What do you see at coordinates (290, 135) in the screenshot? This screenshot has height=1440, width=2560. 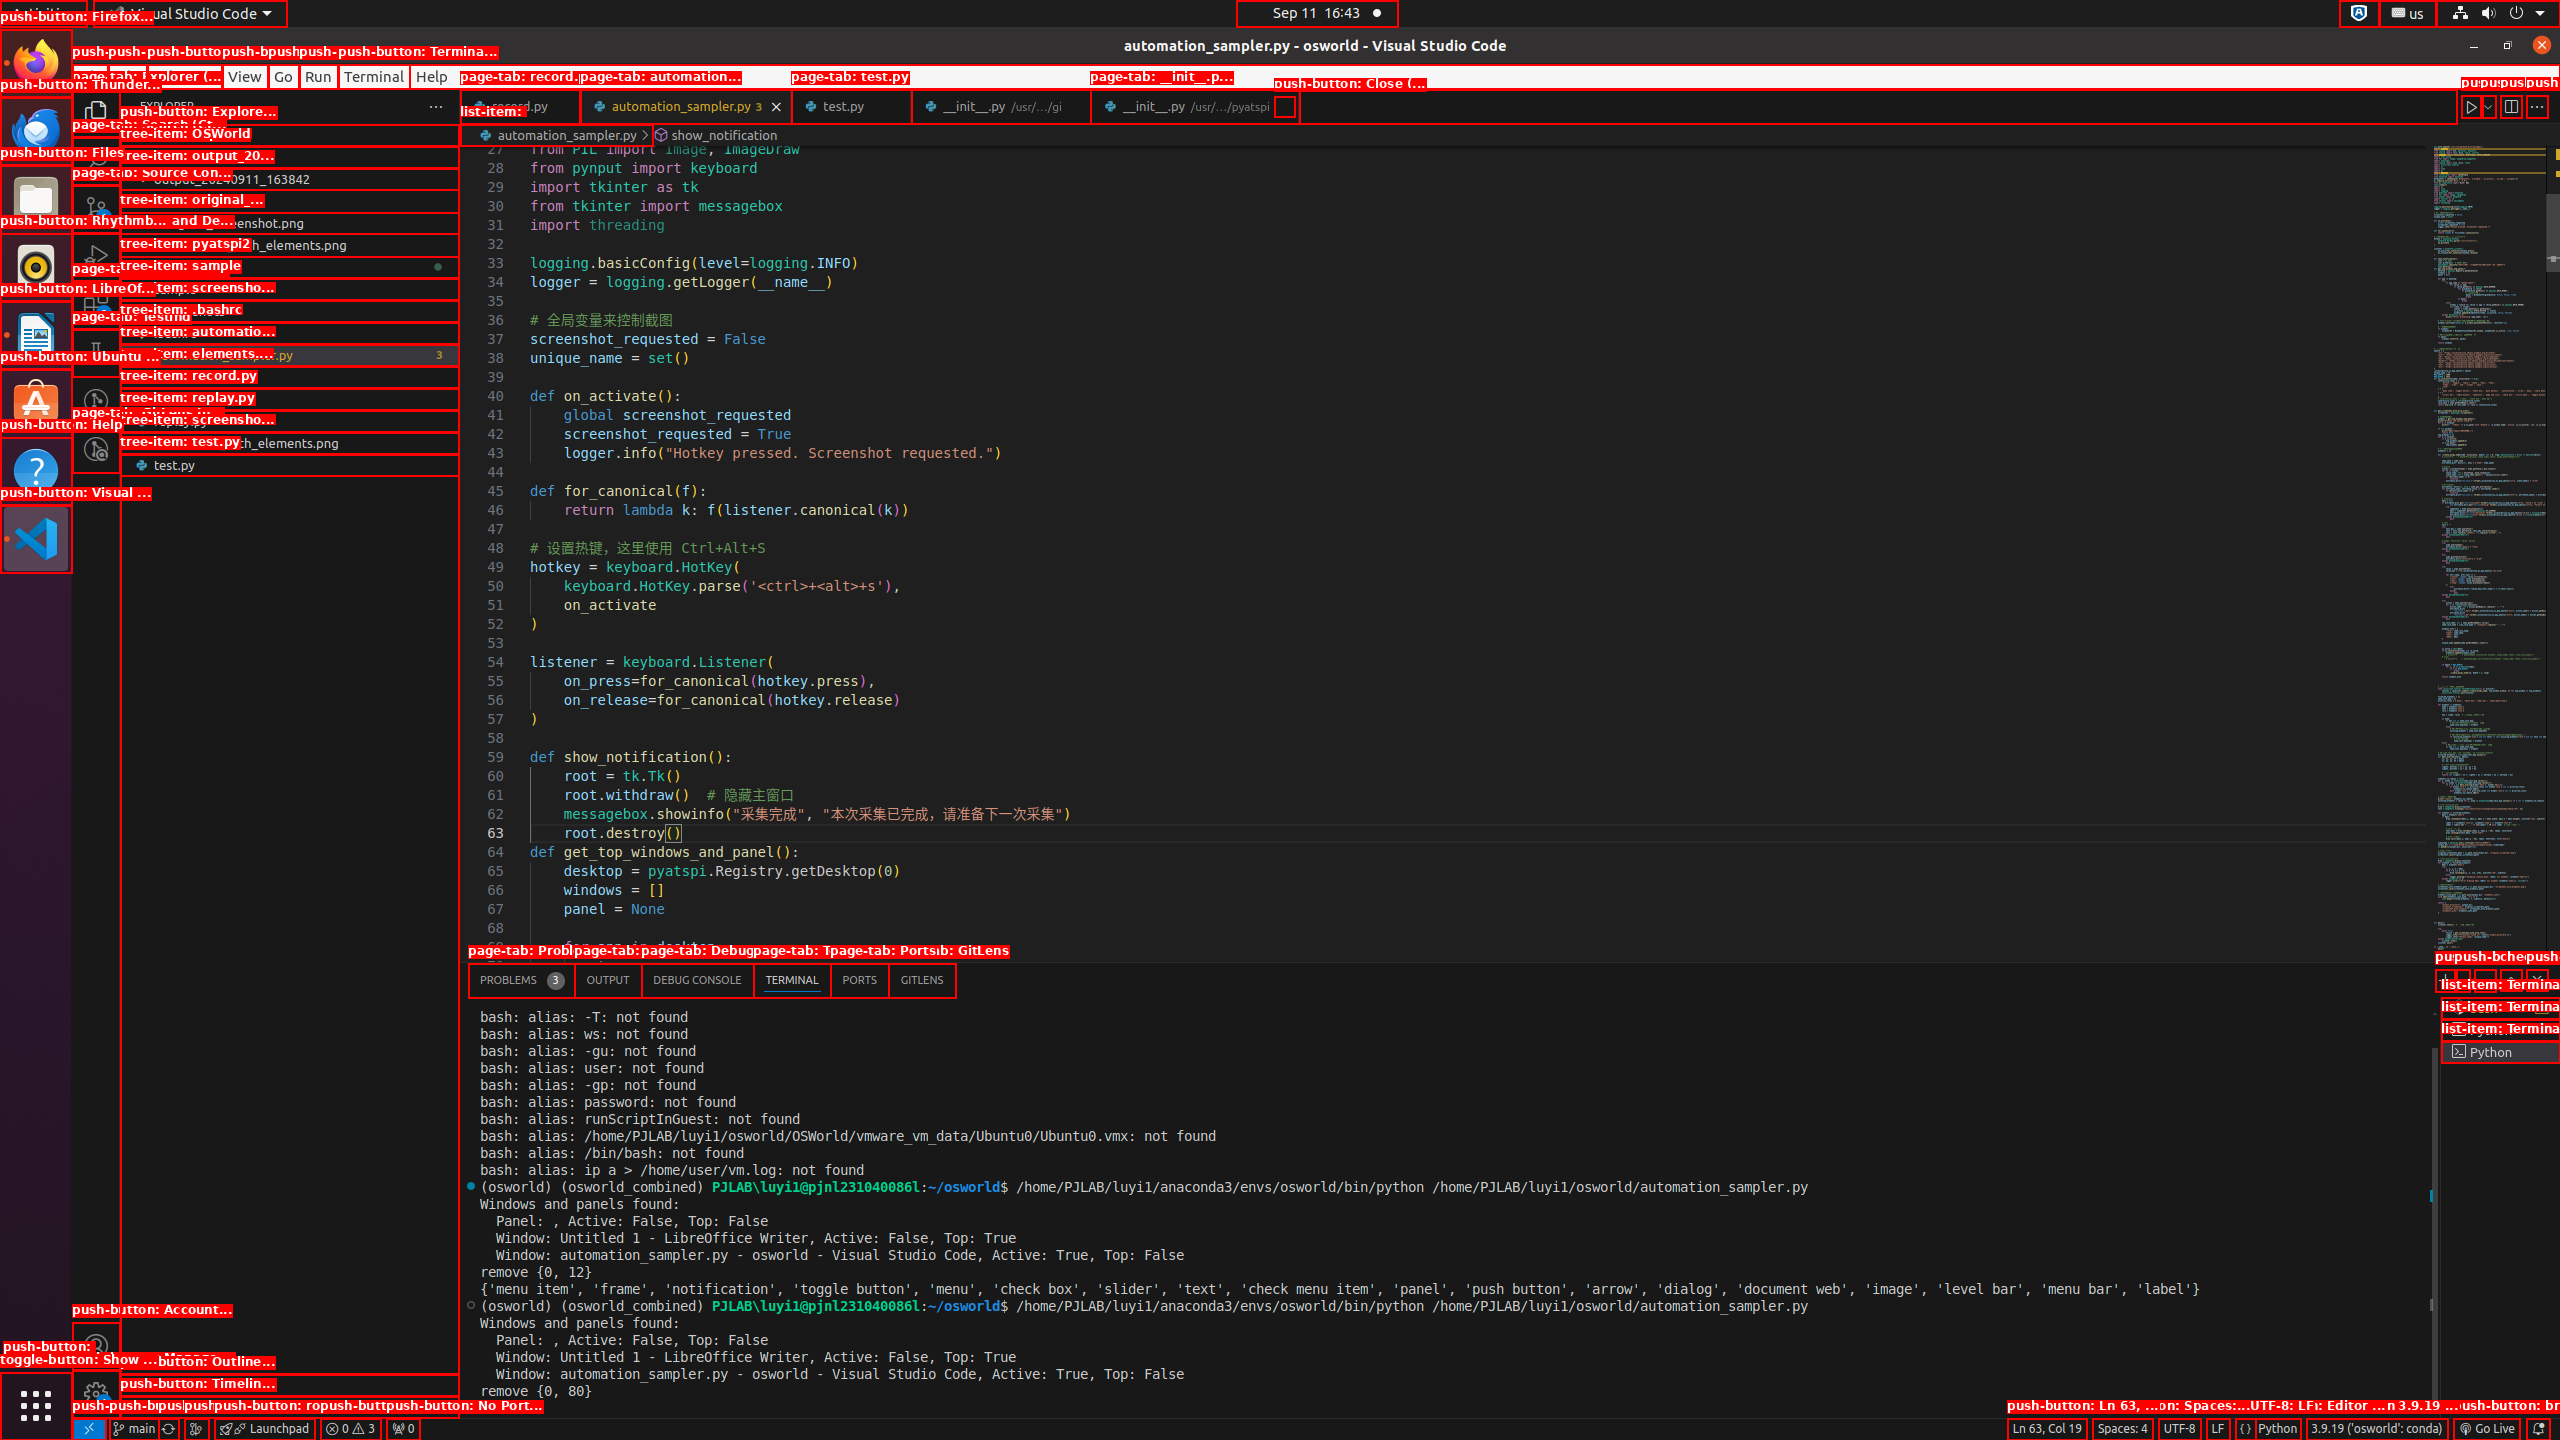 I see `Explorer Section: osworld` at bounding box center [290, 135].